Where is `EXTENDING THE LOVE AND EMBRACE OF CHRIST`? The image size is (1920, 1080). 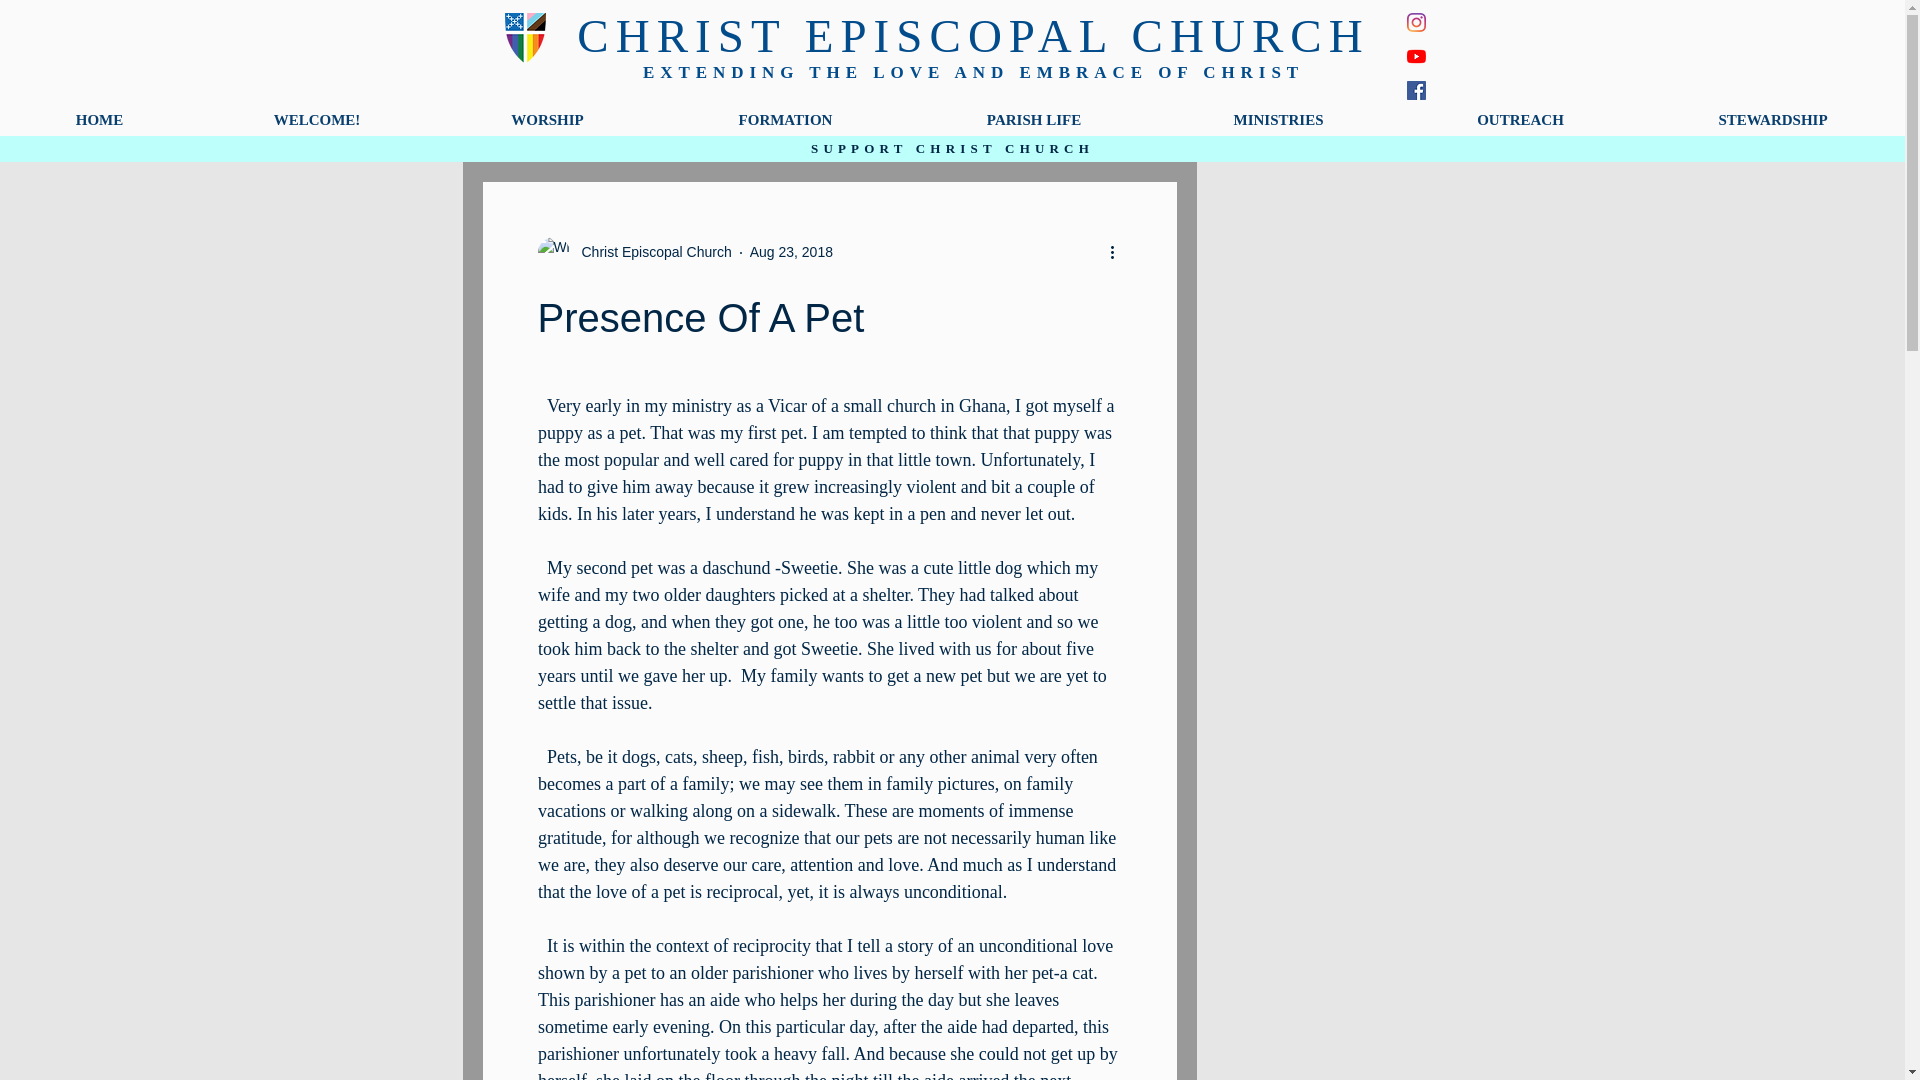 EXTENDING THE LOVE AND EMBRACE OF CHRIST is located at coordinates (973, 72).